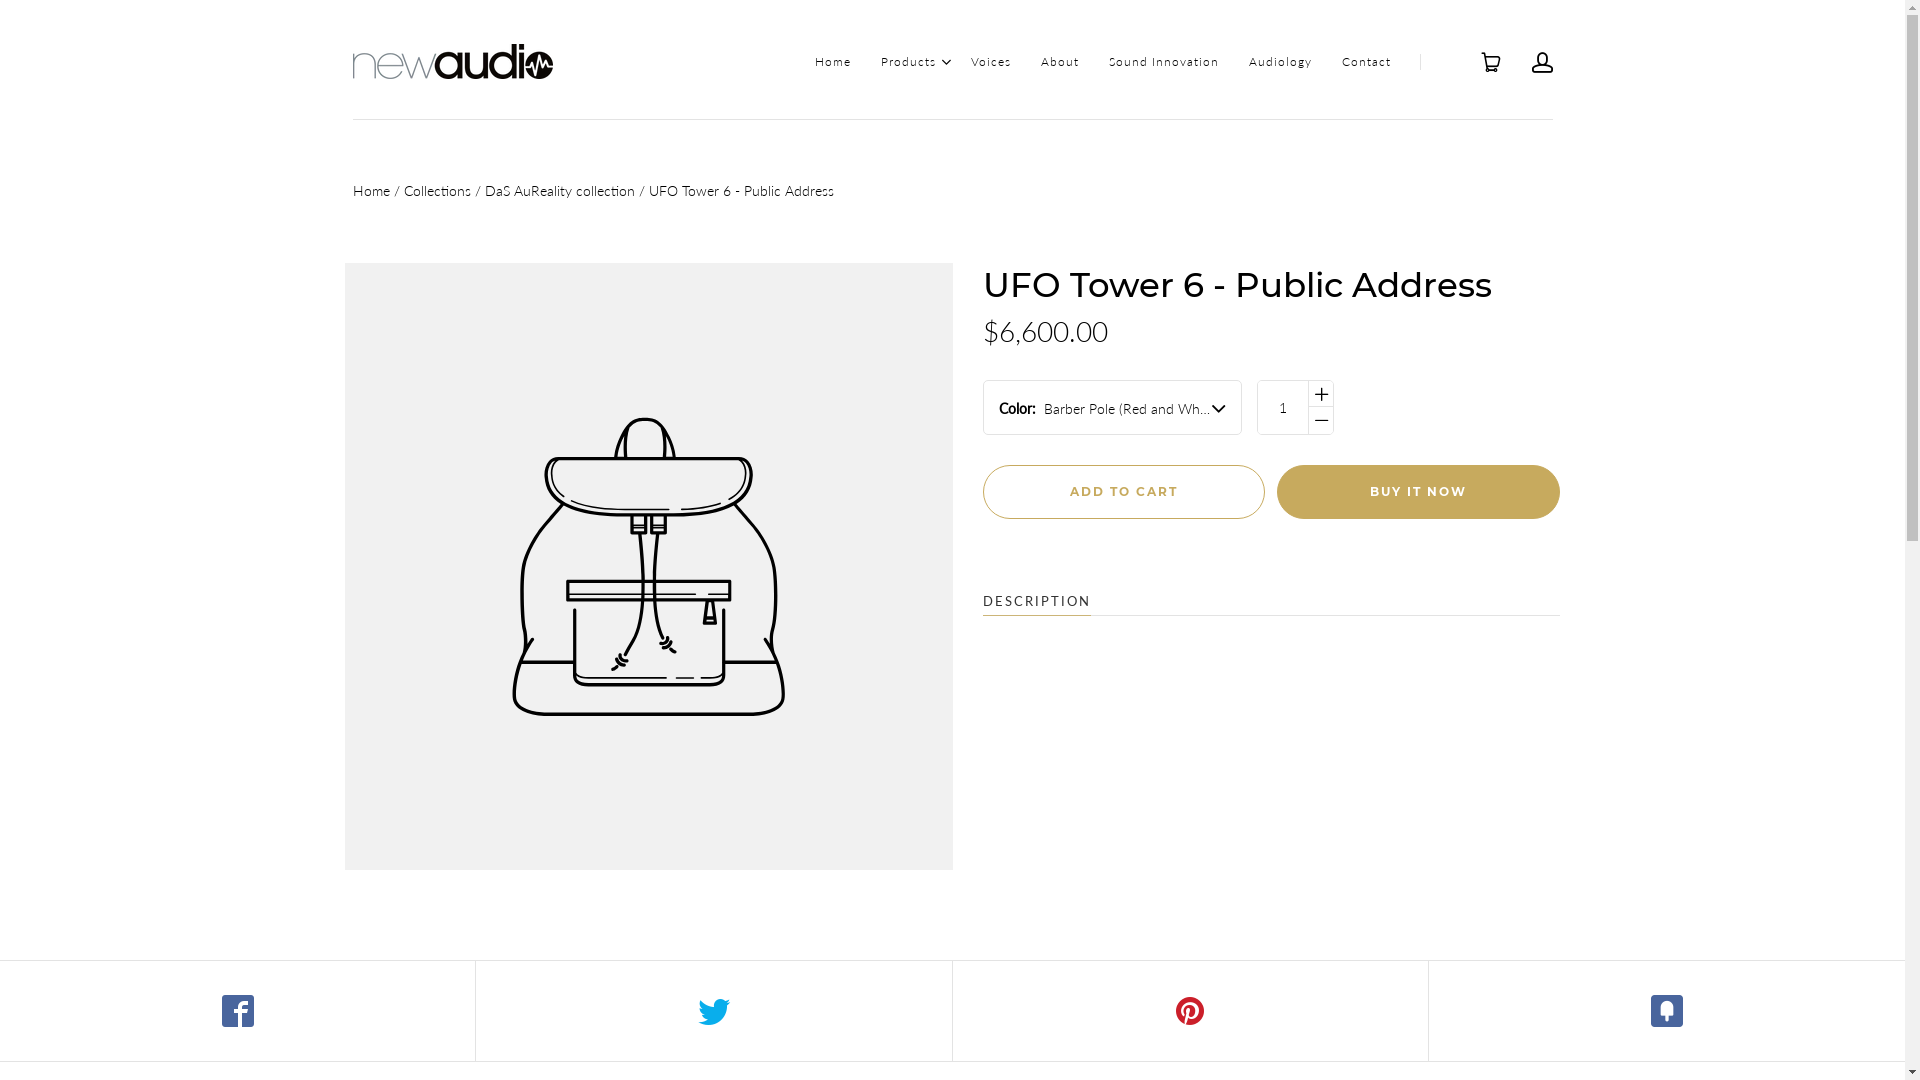 The image size is (1920, 1080). What do you see at coordinates (1190, 1011) in the screenshot?
I see `Pin it` at bounding box center [1190, 1011].